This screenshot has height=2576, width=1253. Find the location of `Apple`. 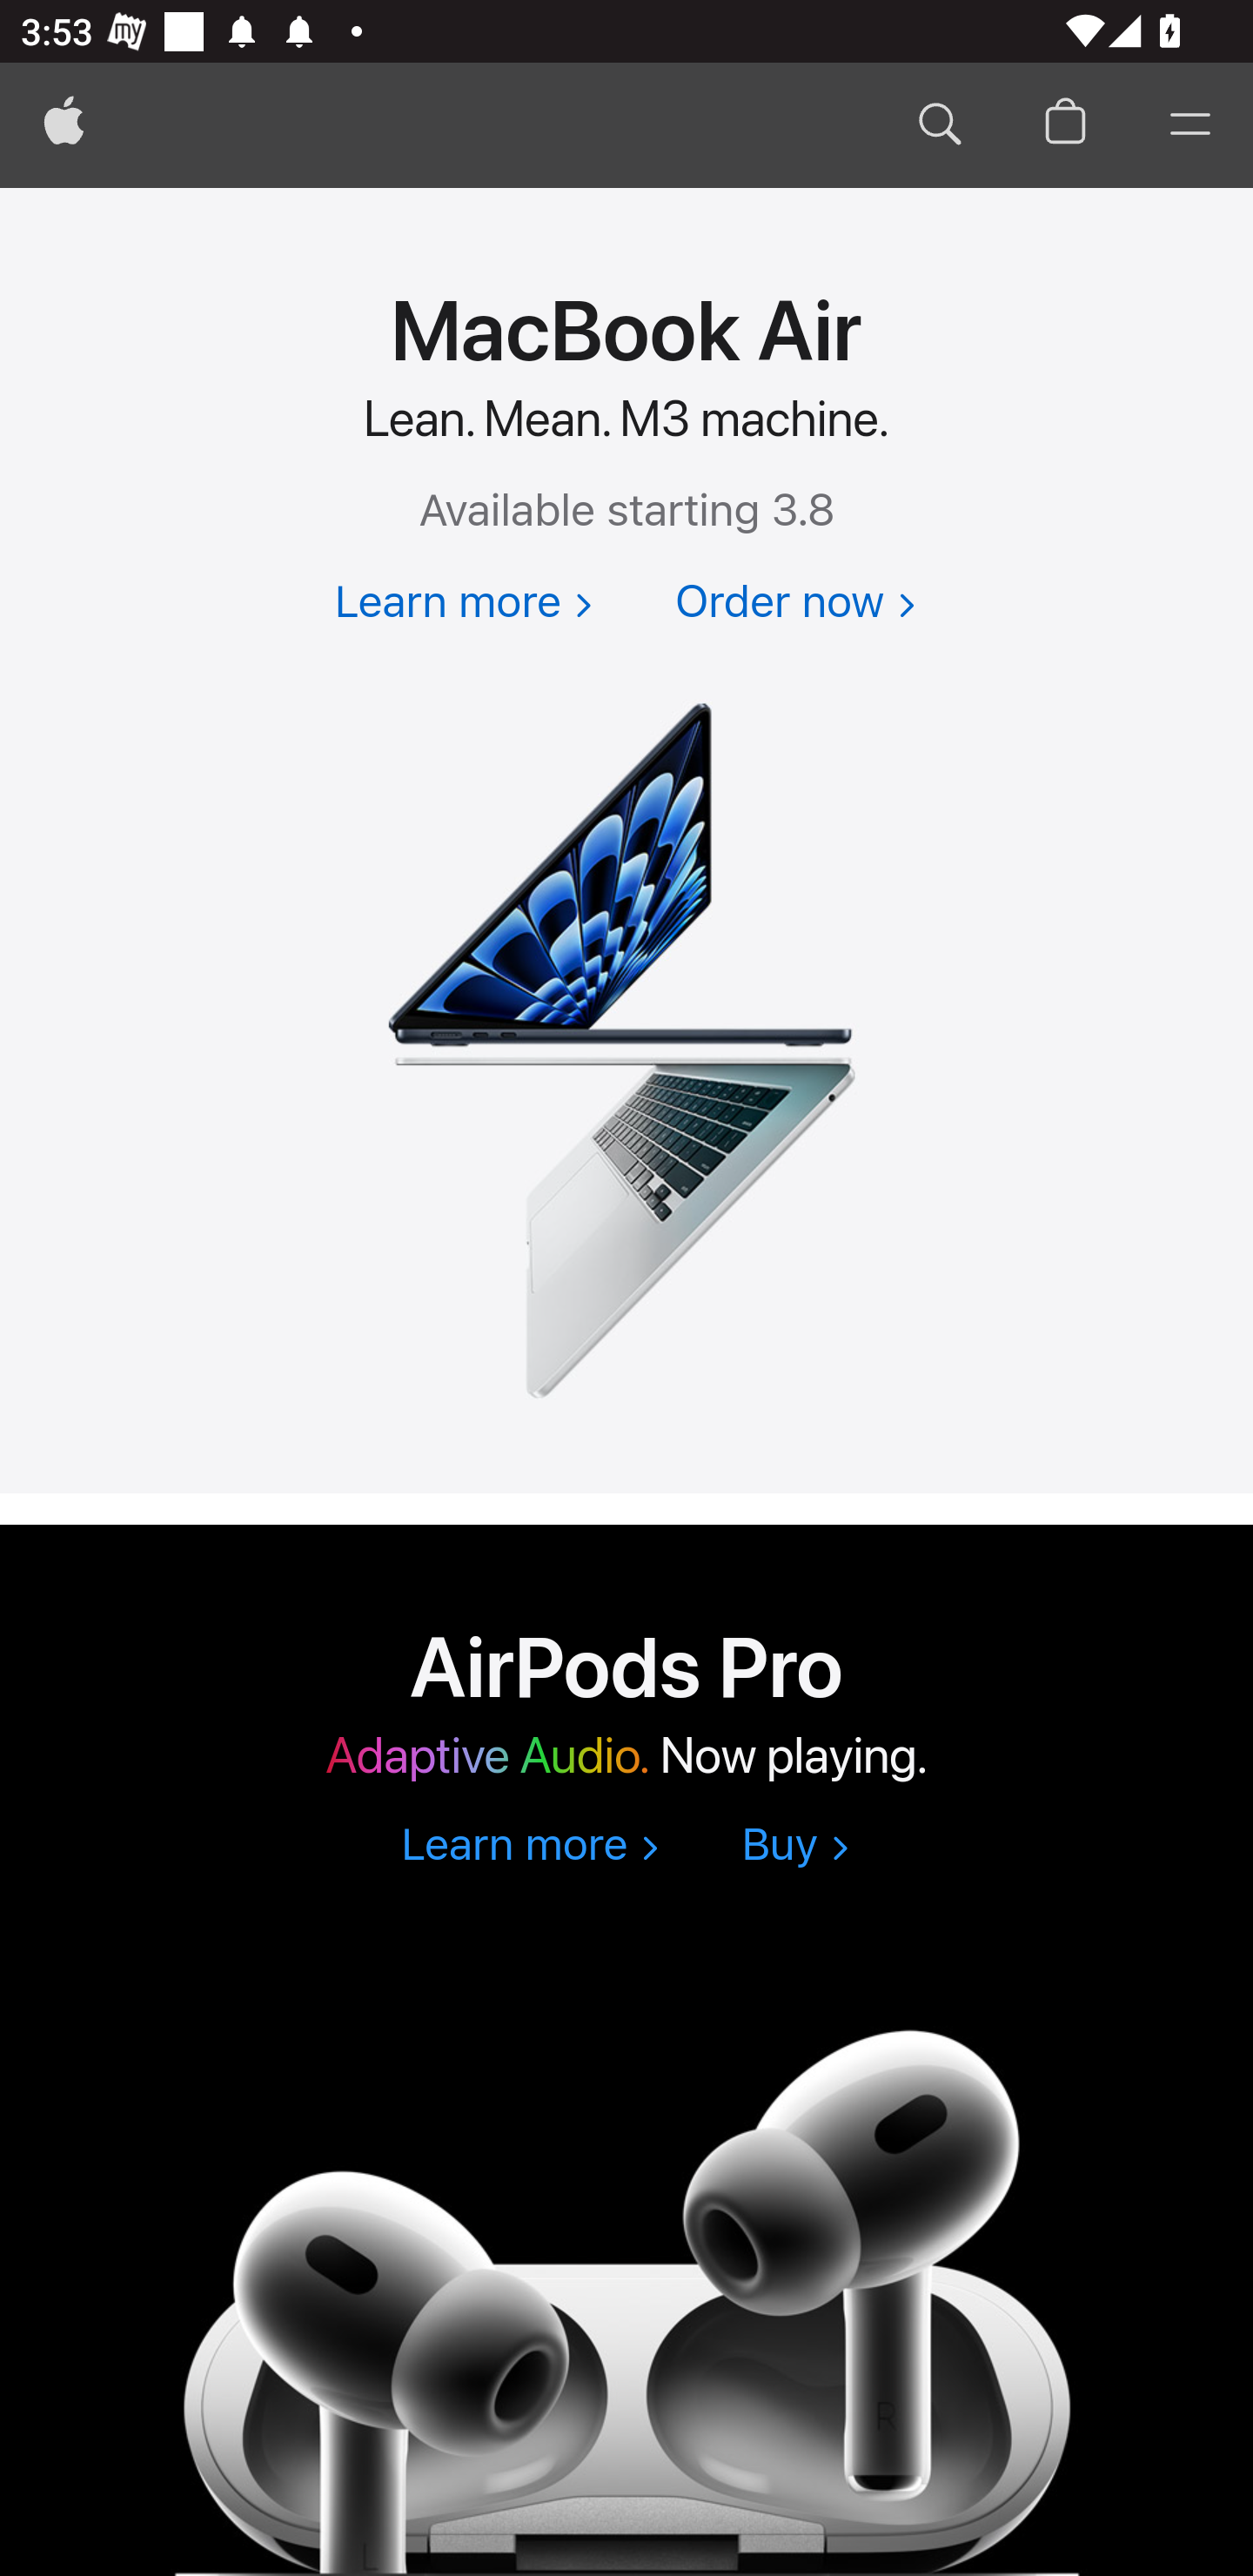

Apple is located at coordinates (64, 125).